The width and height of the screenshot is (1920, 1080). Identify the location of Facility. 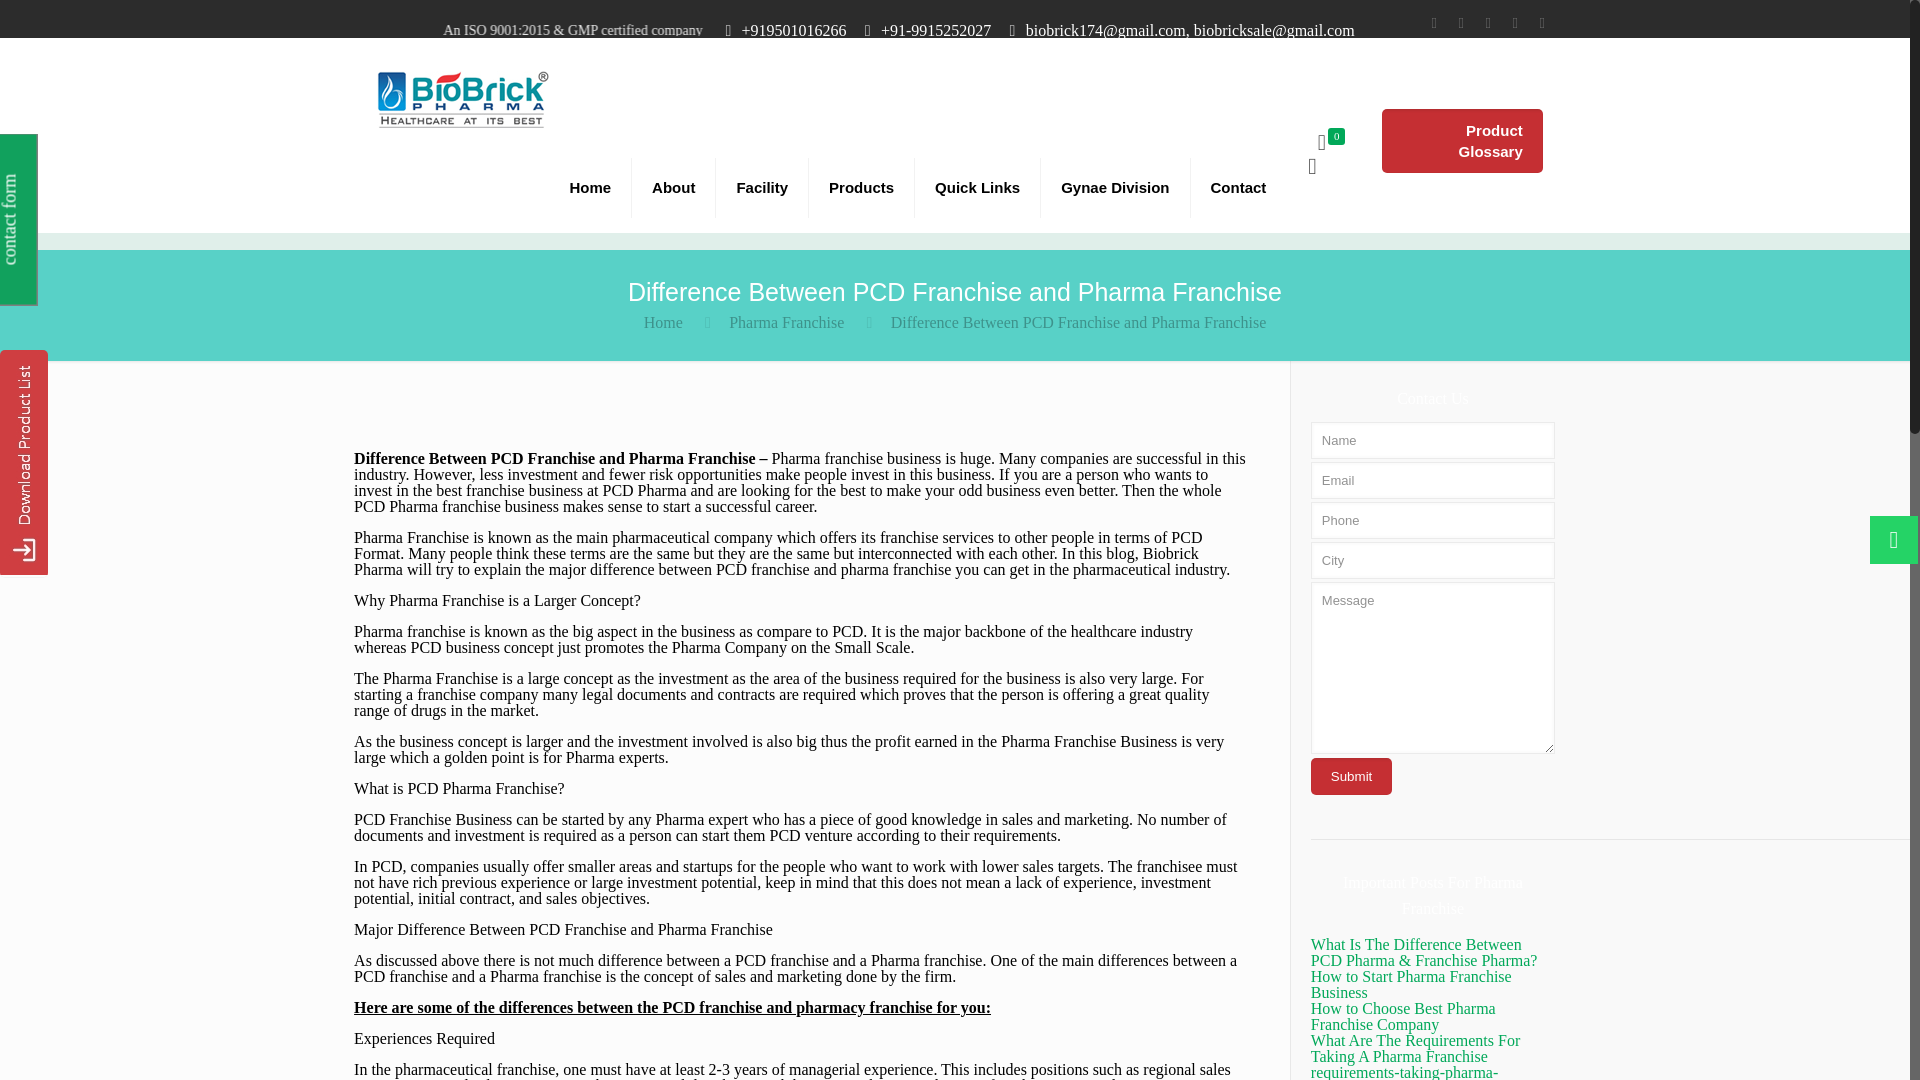
(762, 188).